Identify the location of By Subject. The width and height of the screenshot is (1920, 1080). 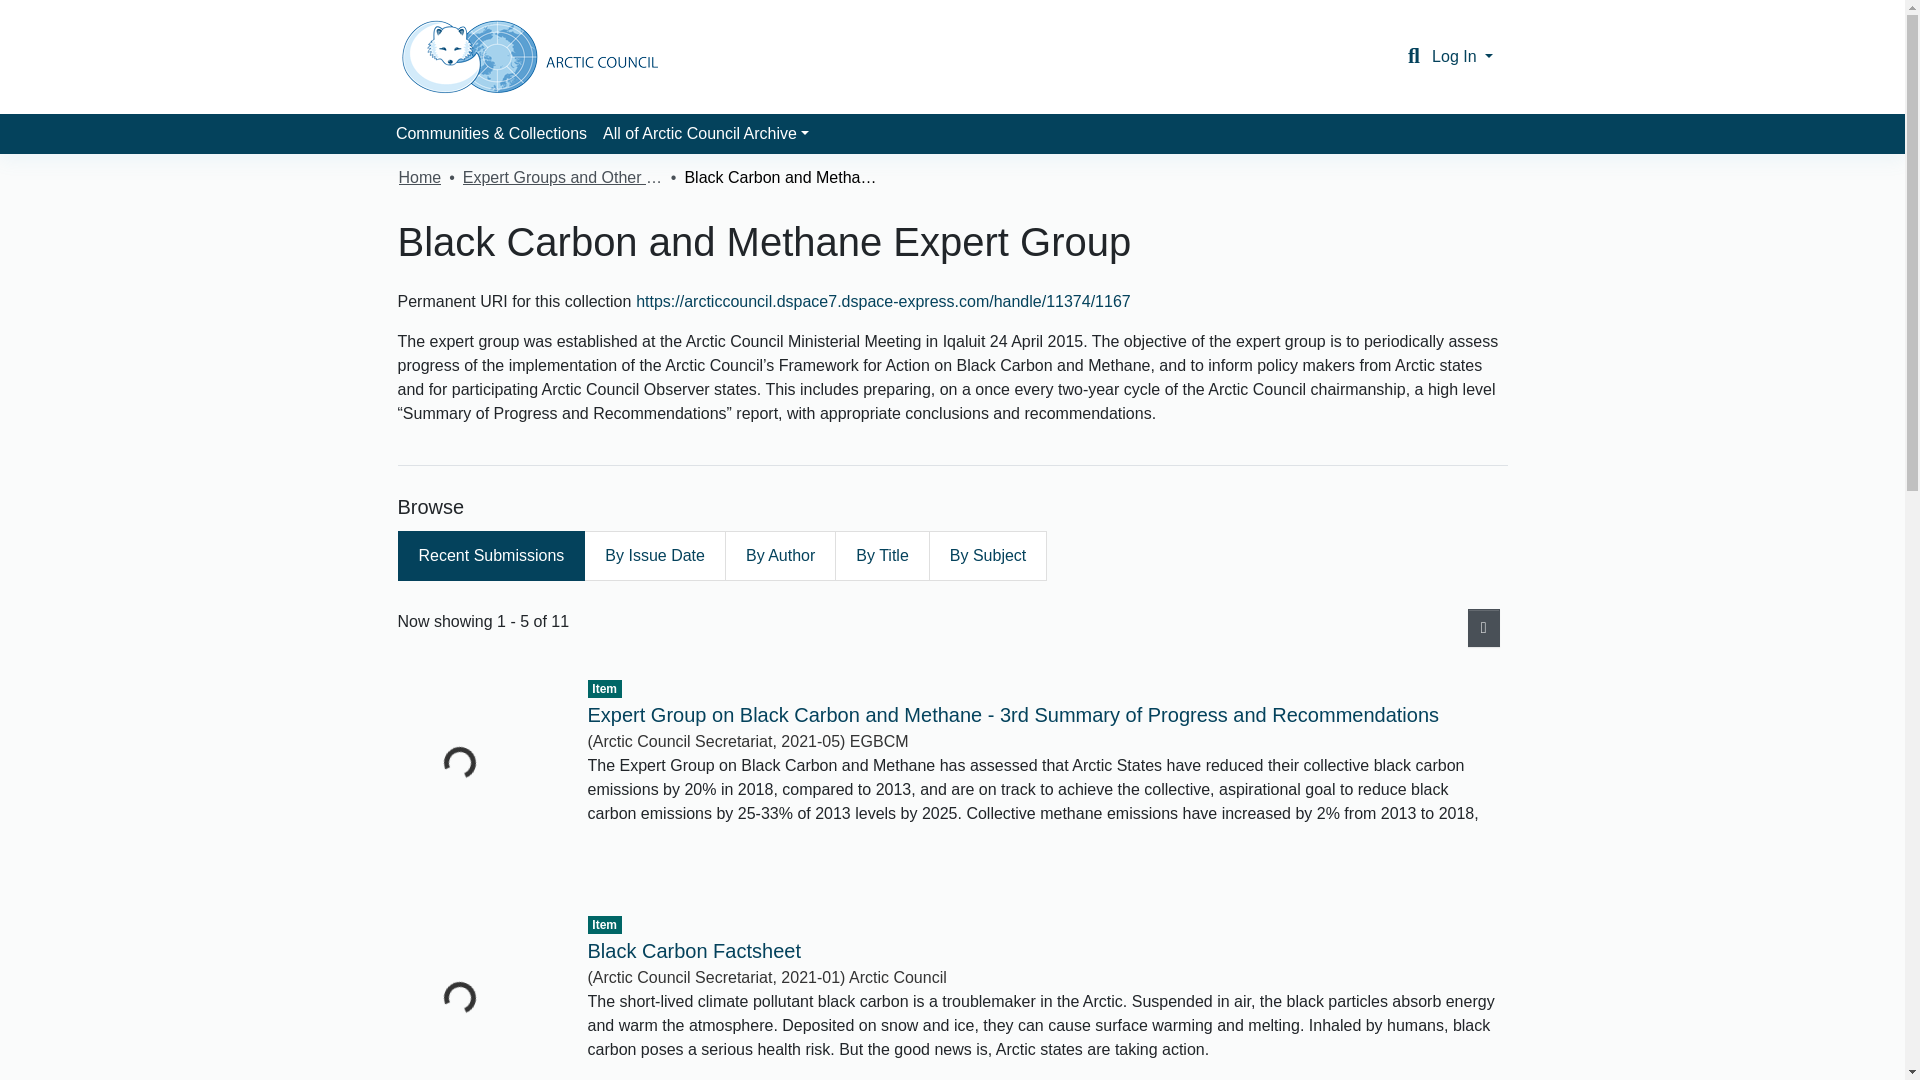
(988, 556).